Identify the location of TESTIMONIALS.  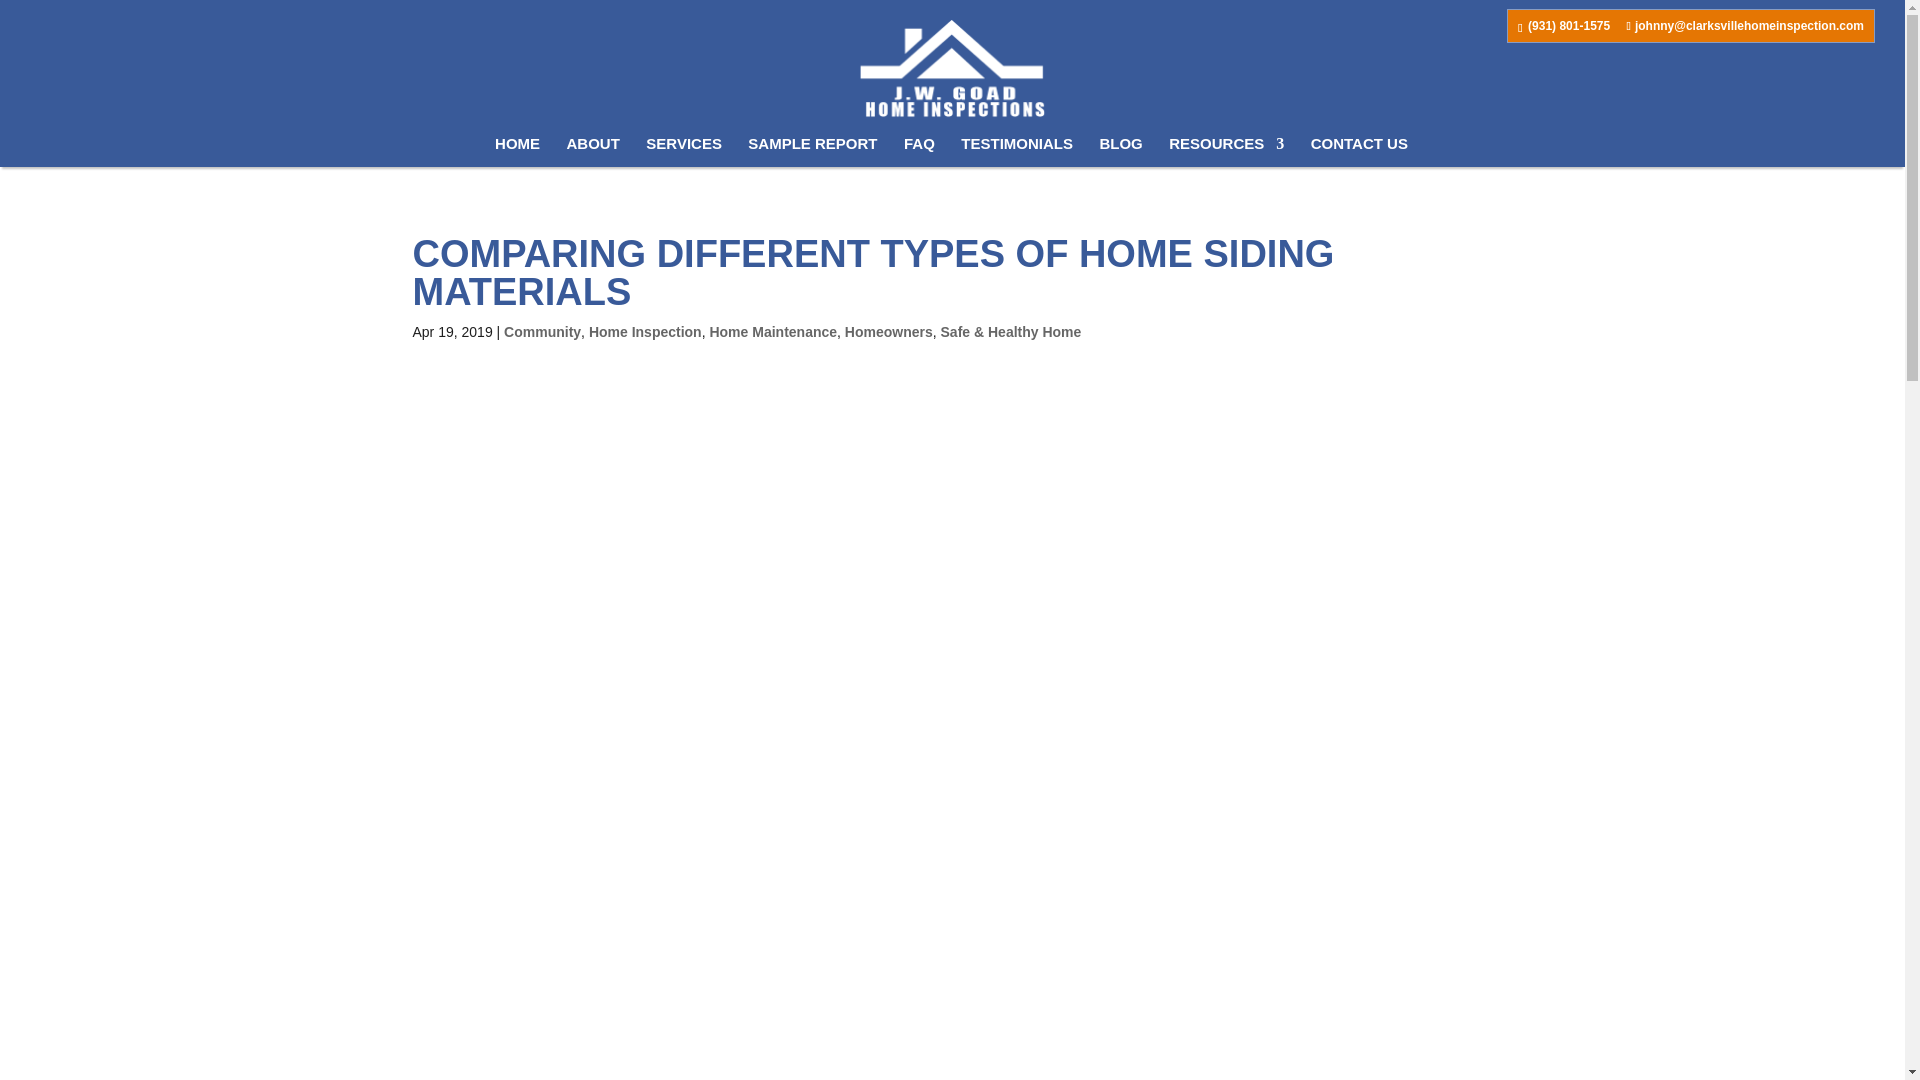
(1017, 152).